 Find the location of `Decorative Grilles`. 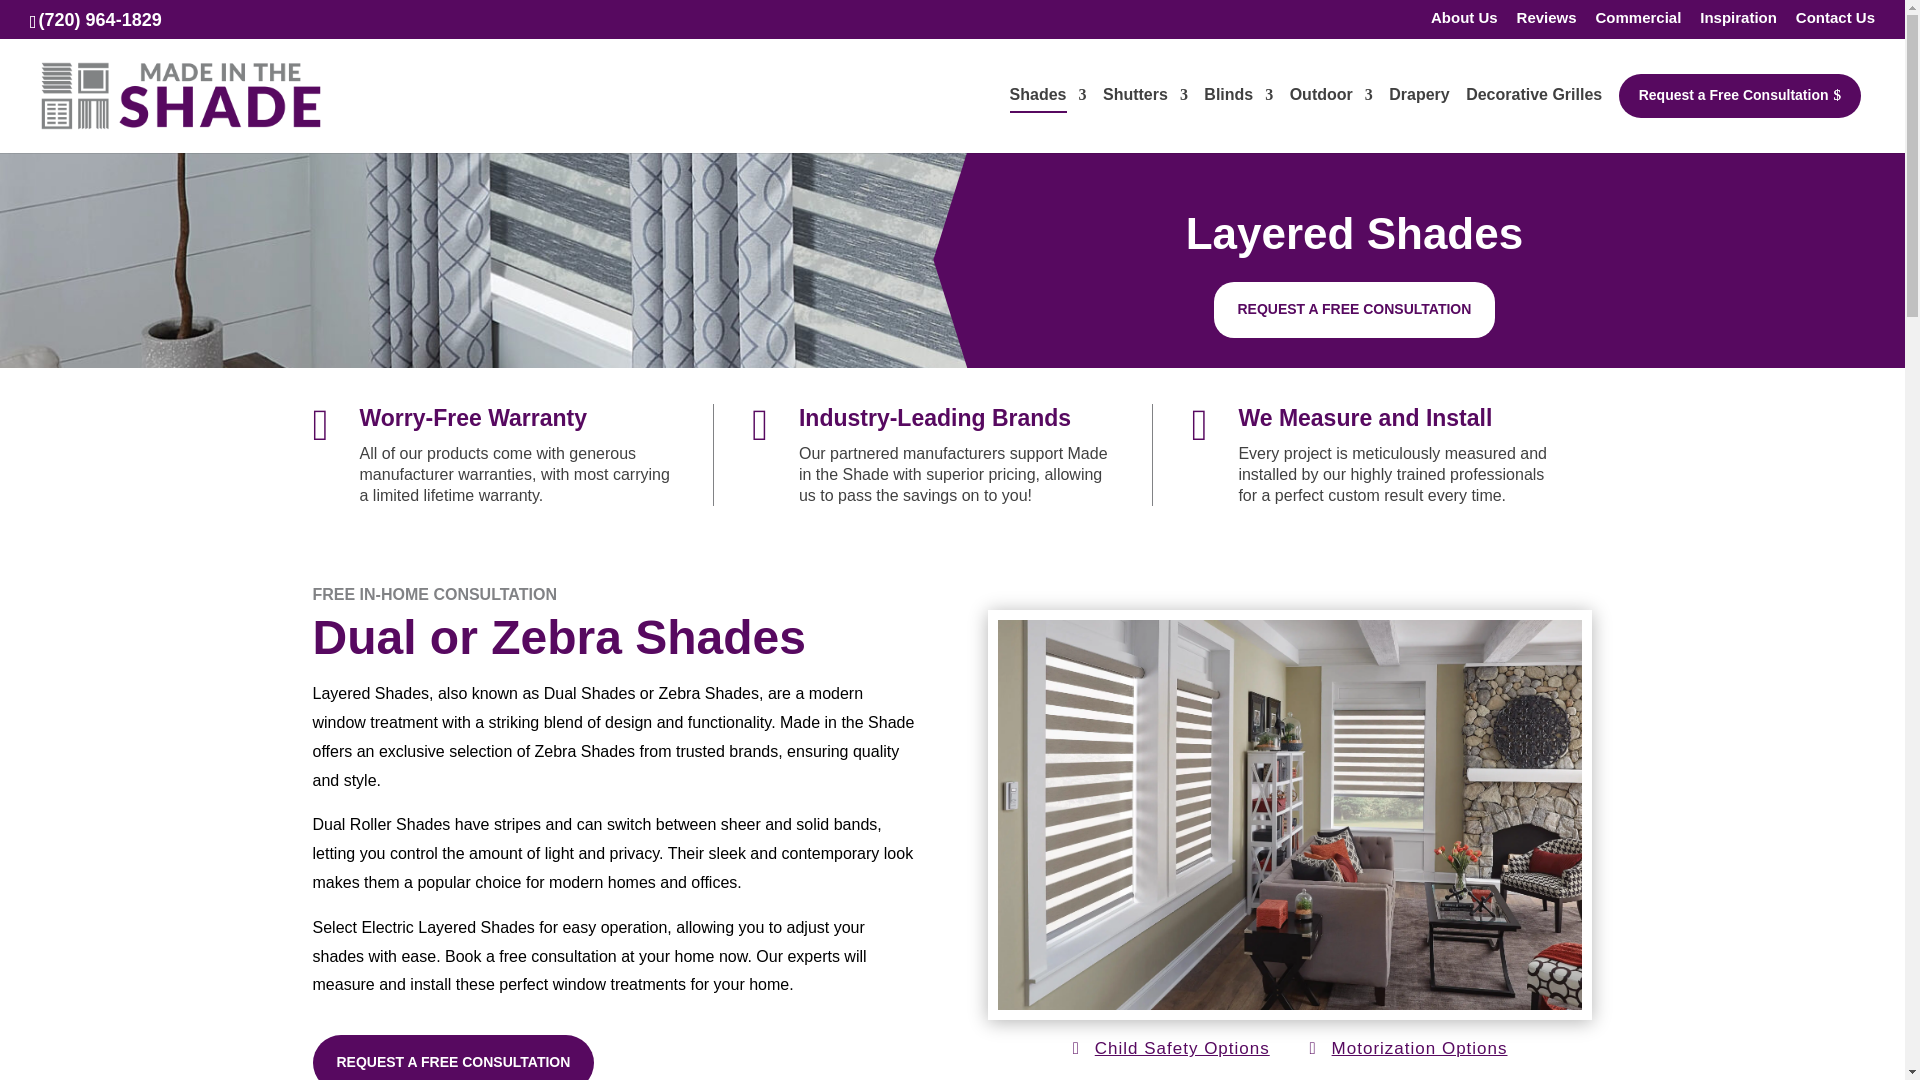

Decorative Grilles is located at coordinates (1534, 117).